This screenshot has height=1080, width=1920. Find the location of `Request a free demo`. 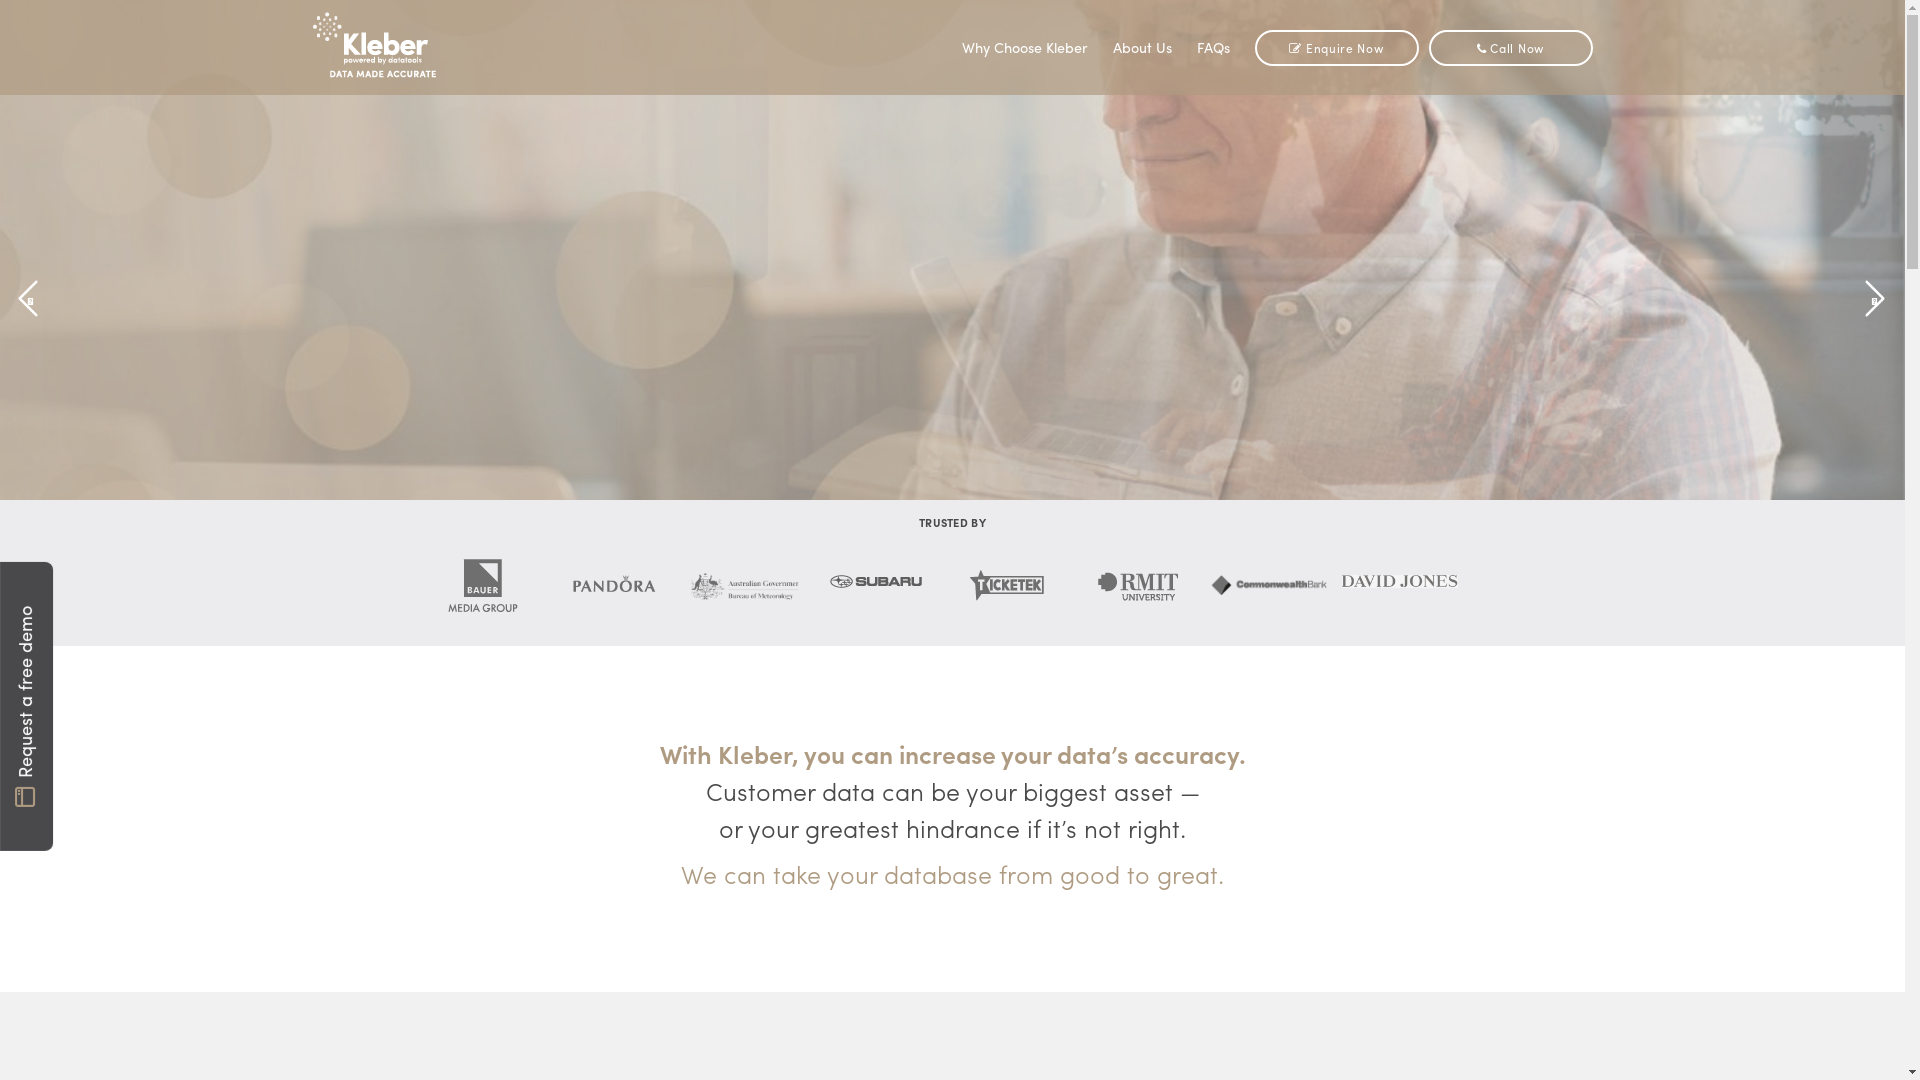

Request a free demo is located at coordinates (144, 588).